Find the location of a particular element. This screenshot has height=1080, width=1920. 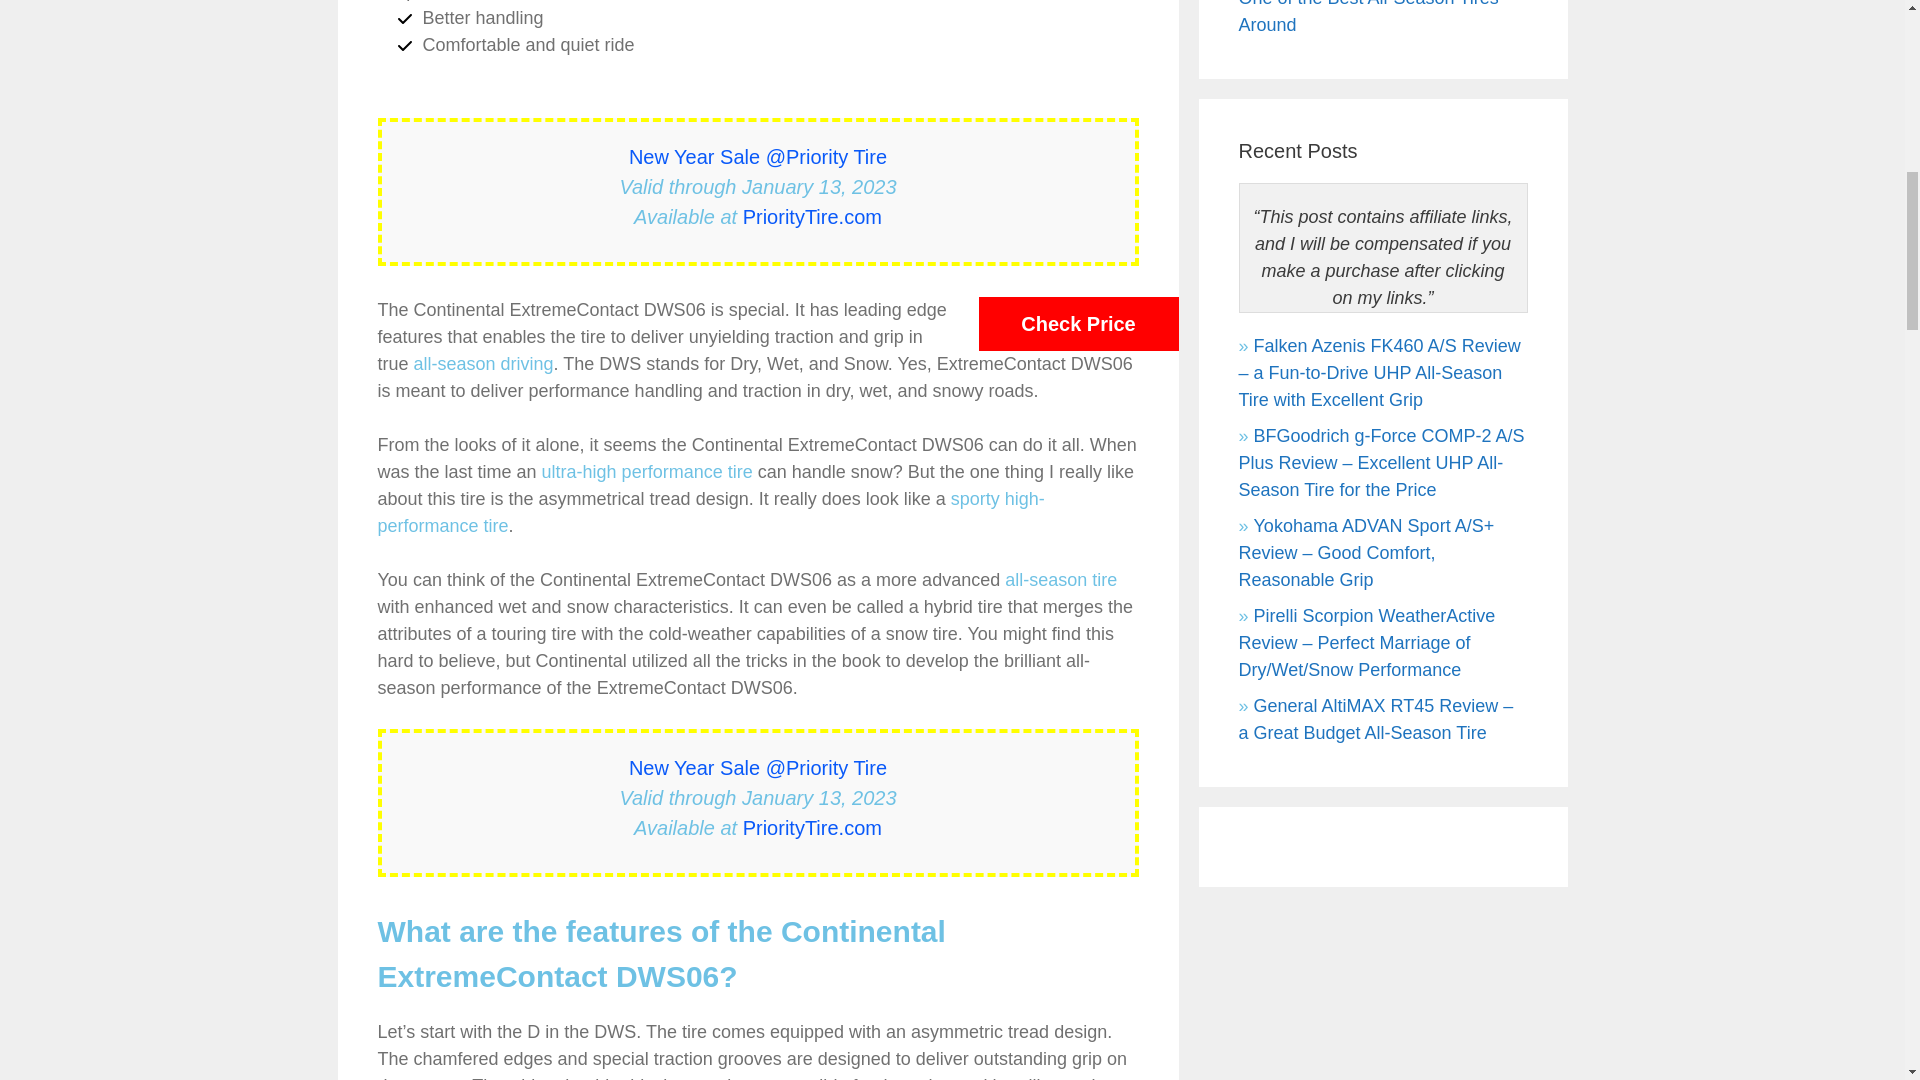

Scroll back to top is located at coordinates (50, 869).